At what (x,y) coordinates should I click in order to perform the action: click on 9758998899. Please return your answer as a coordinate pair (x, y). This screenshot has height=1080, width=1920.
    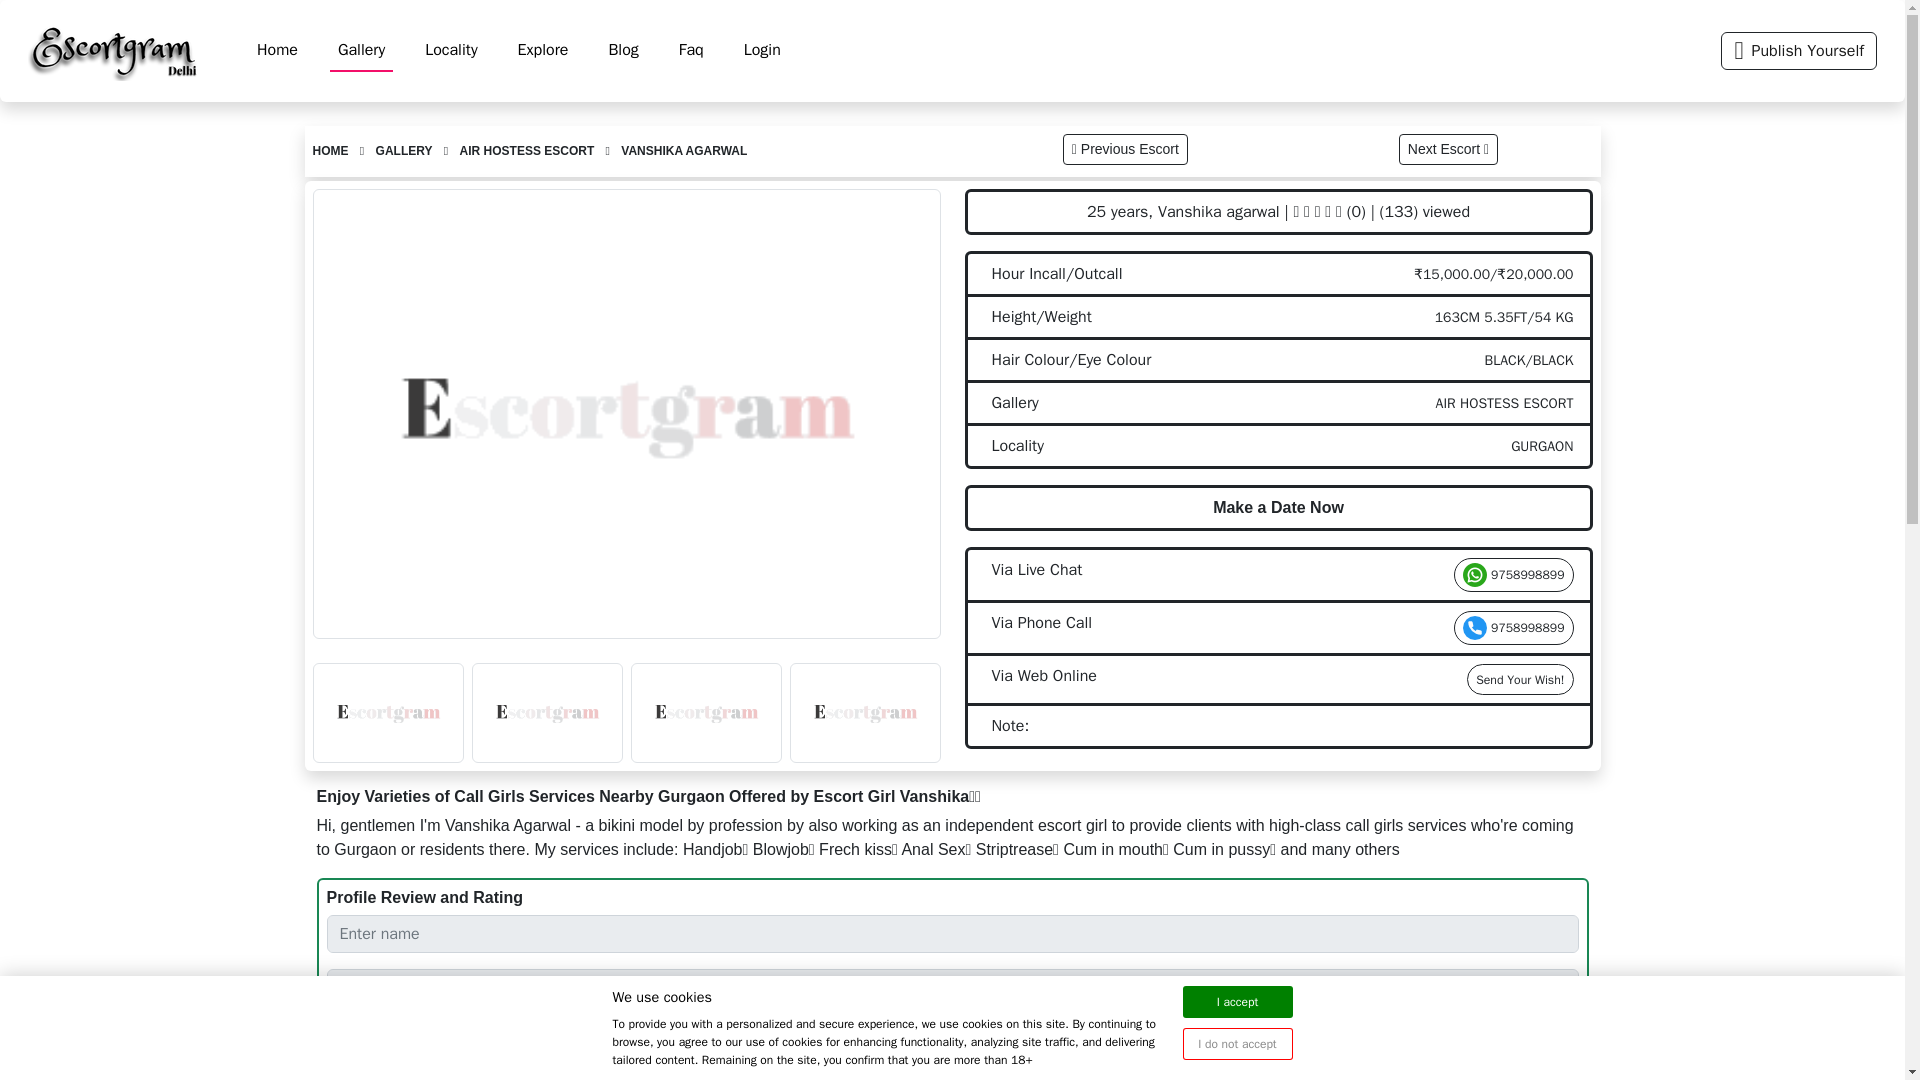
    Looking at the image, I should click on (1514, 628).